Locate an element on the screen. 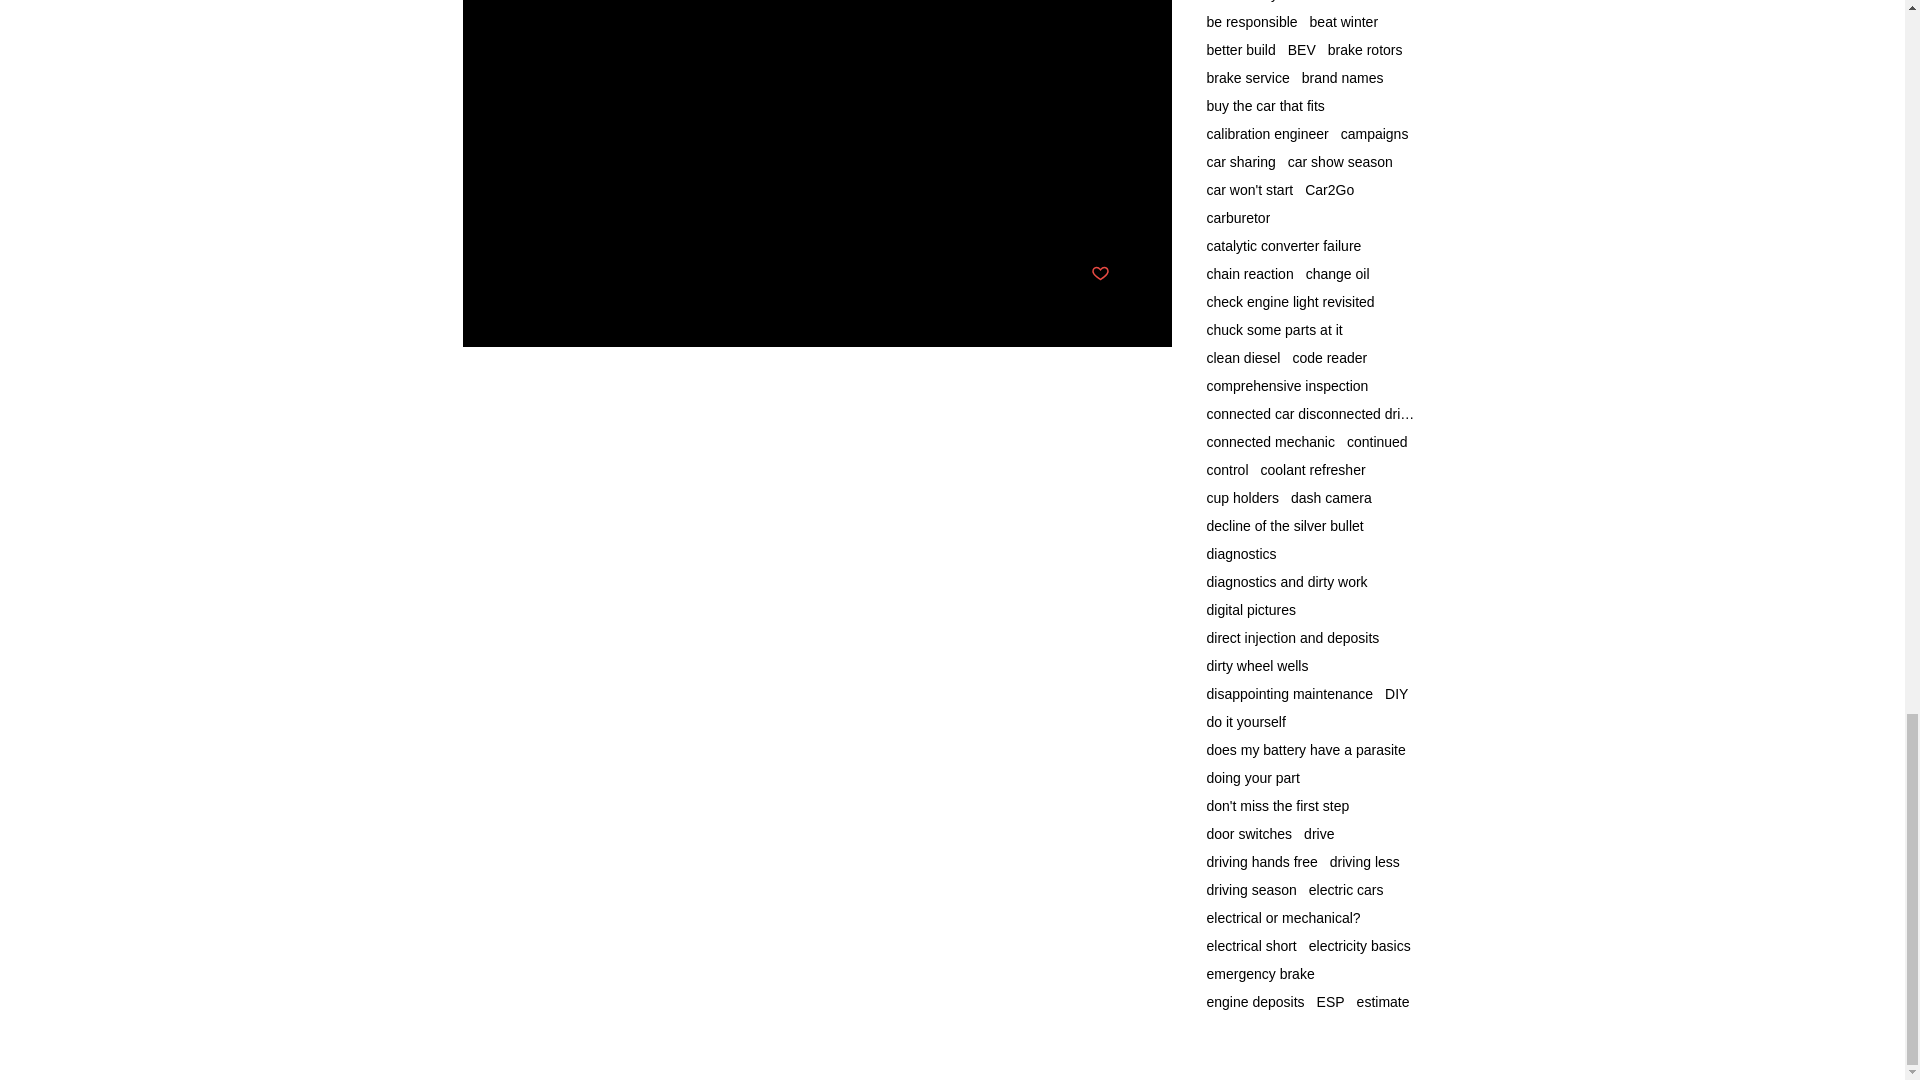 The image size is (1920, 1080). brand names is located at coordinates (1342, 78).